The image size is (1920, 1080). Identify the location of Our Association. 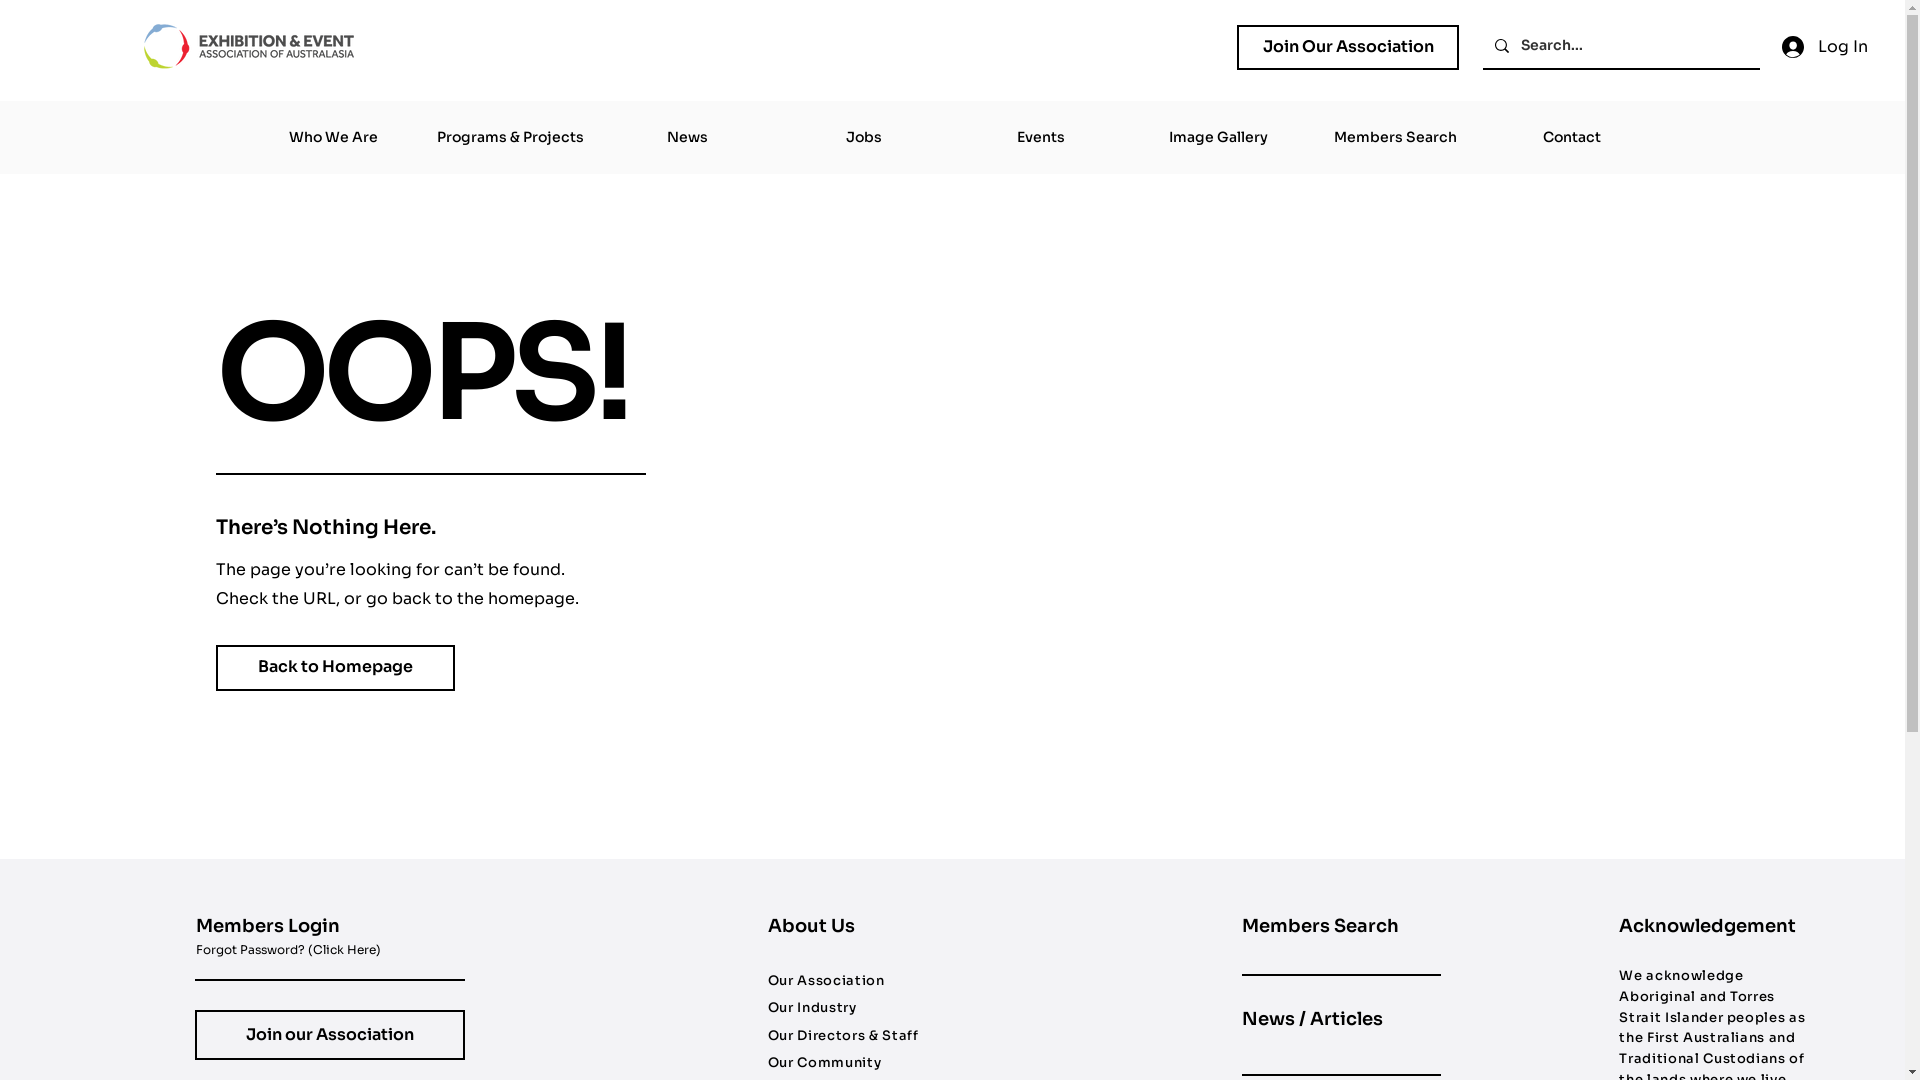
(826, 980).